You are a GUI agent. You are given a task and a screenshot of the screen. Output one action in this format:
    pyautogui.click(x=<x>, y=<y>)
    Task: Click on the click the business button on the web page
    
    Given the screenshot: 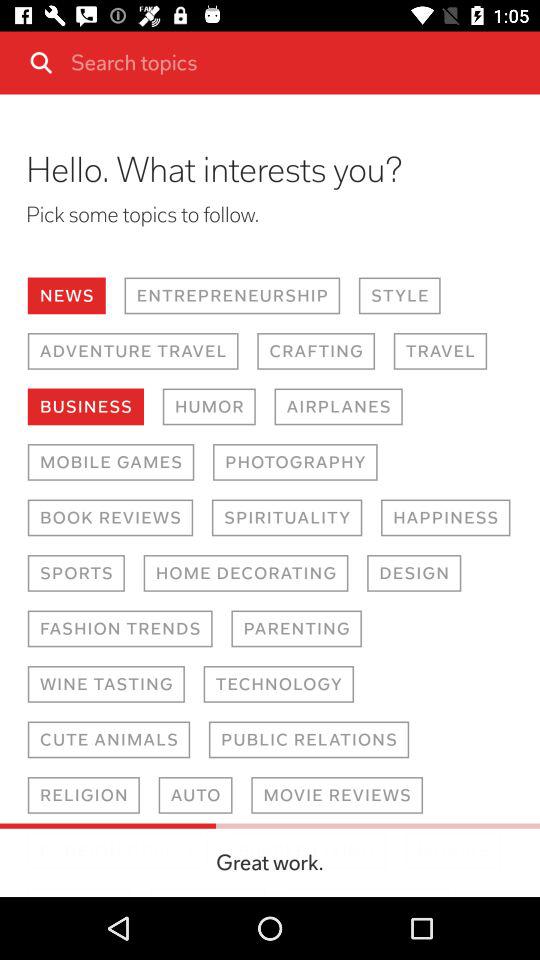 What is the action you would take?
    pyautogui.click(x=86, y=406)
    